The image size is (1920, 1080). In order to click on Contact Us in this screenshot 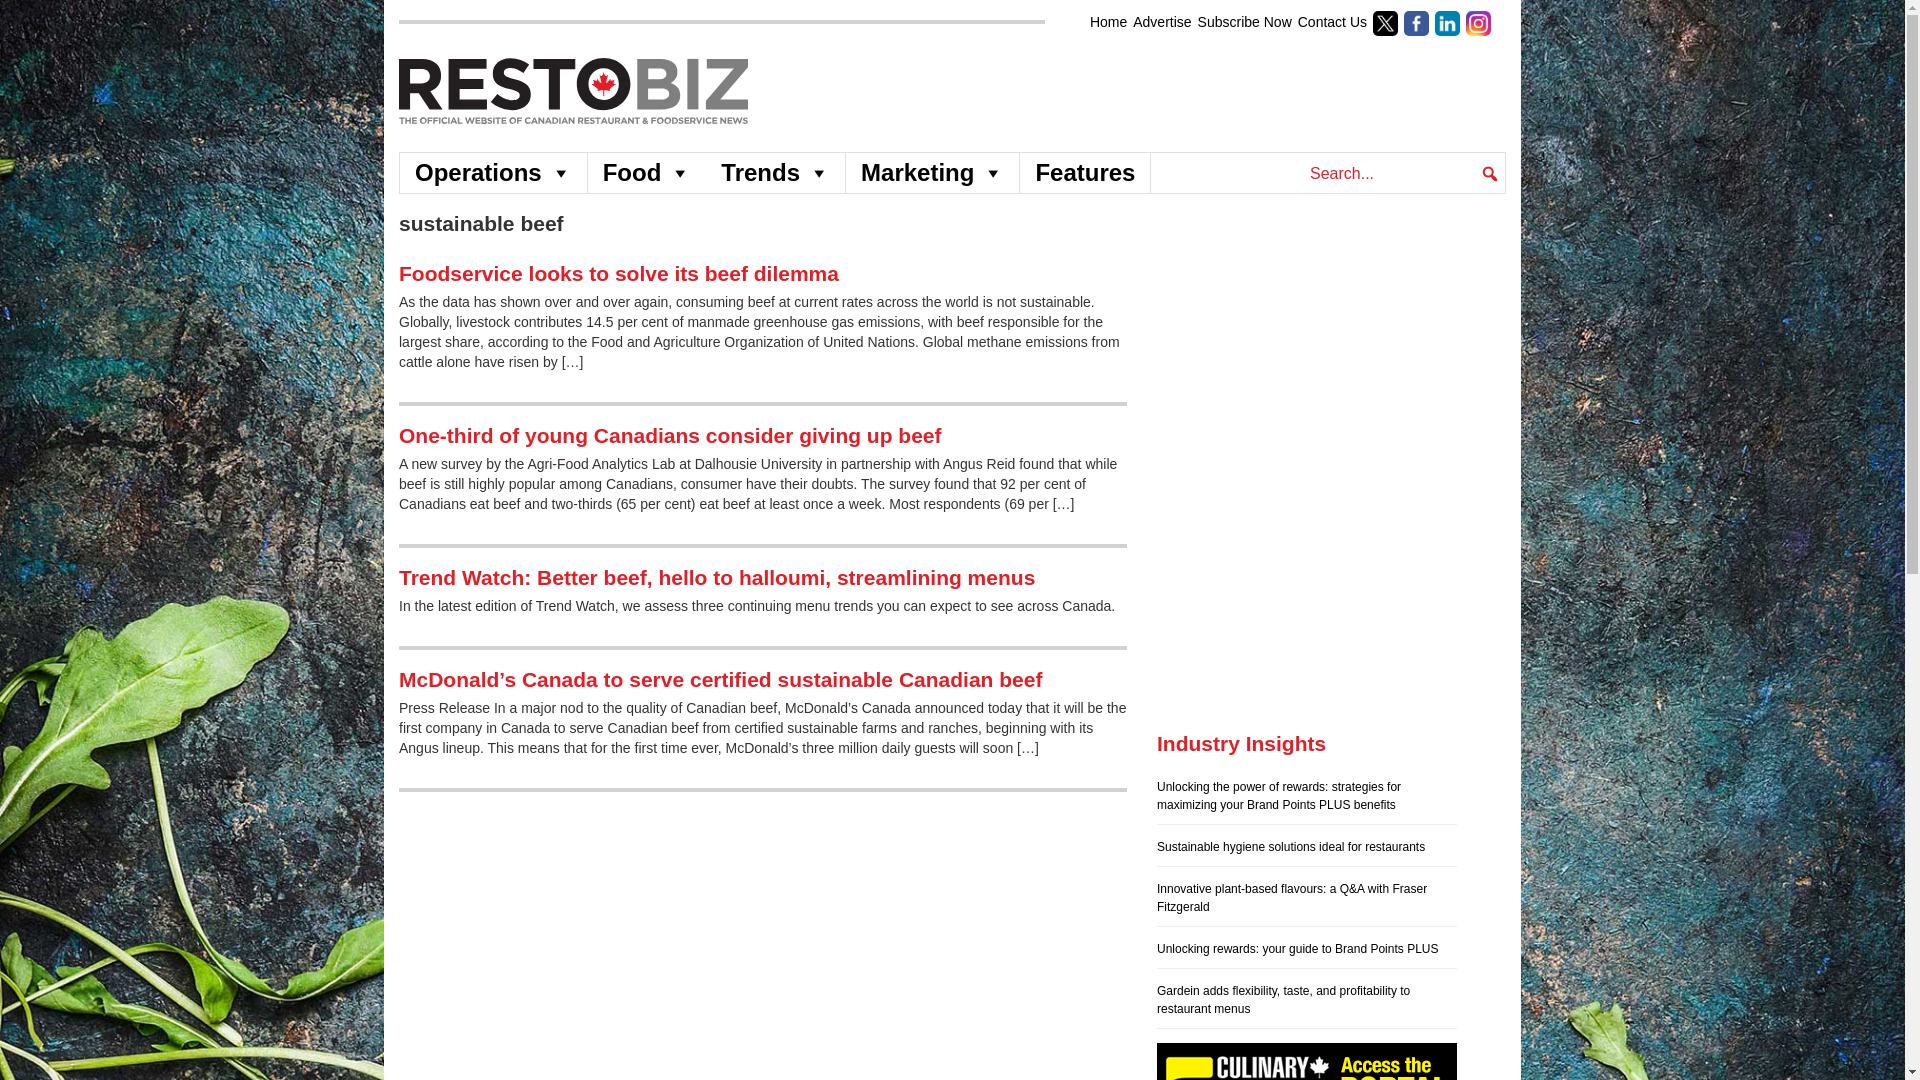, I will do `click(1332, 22)`.